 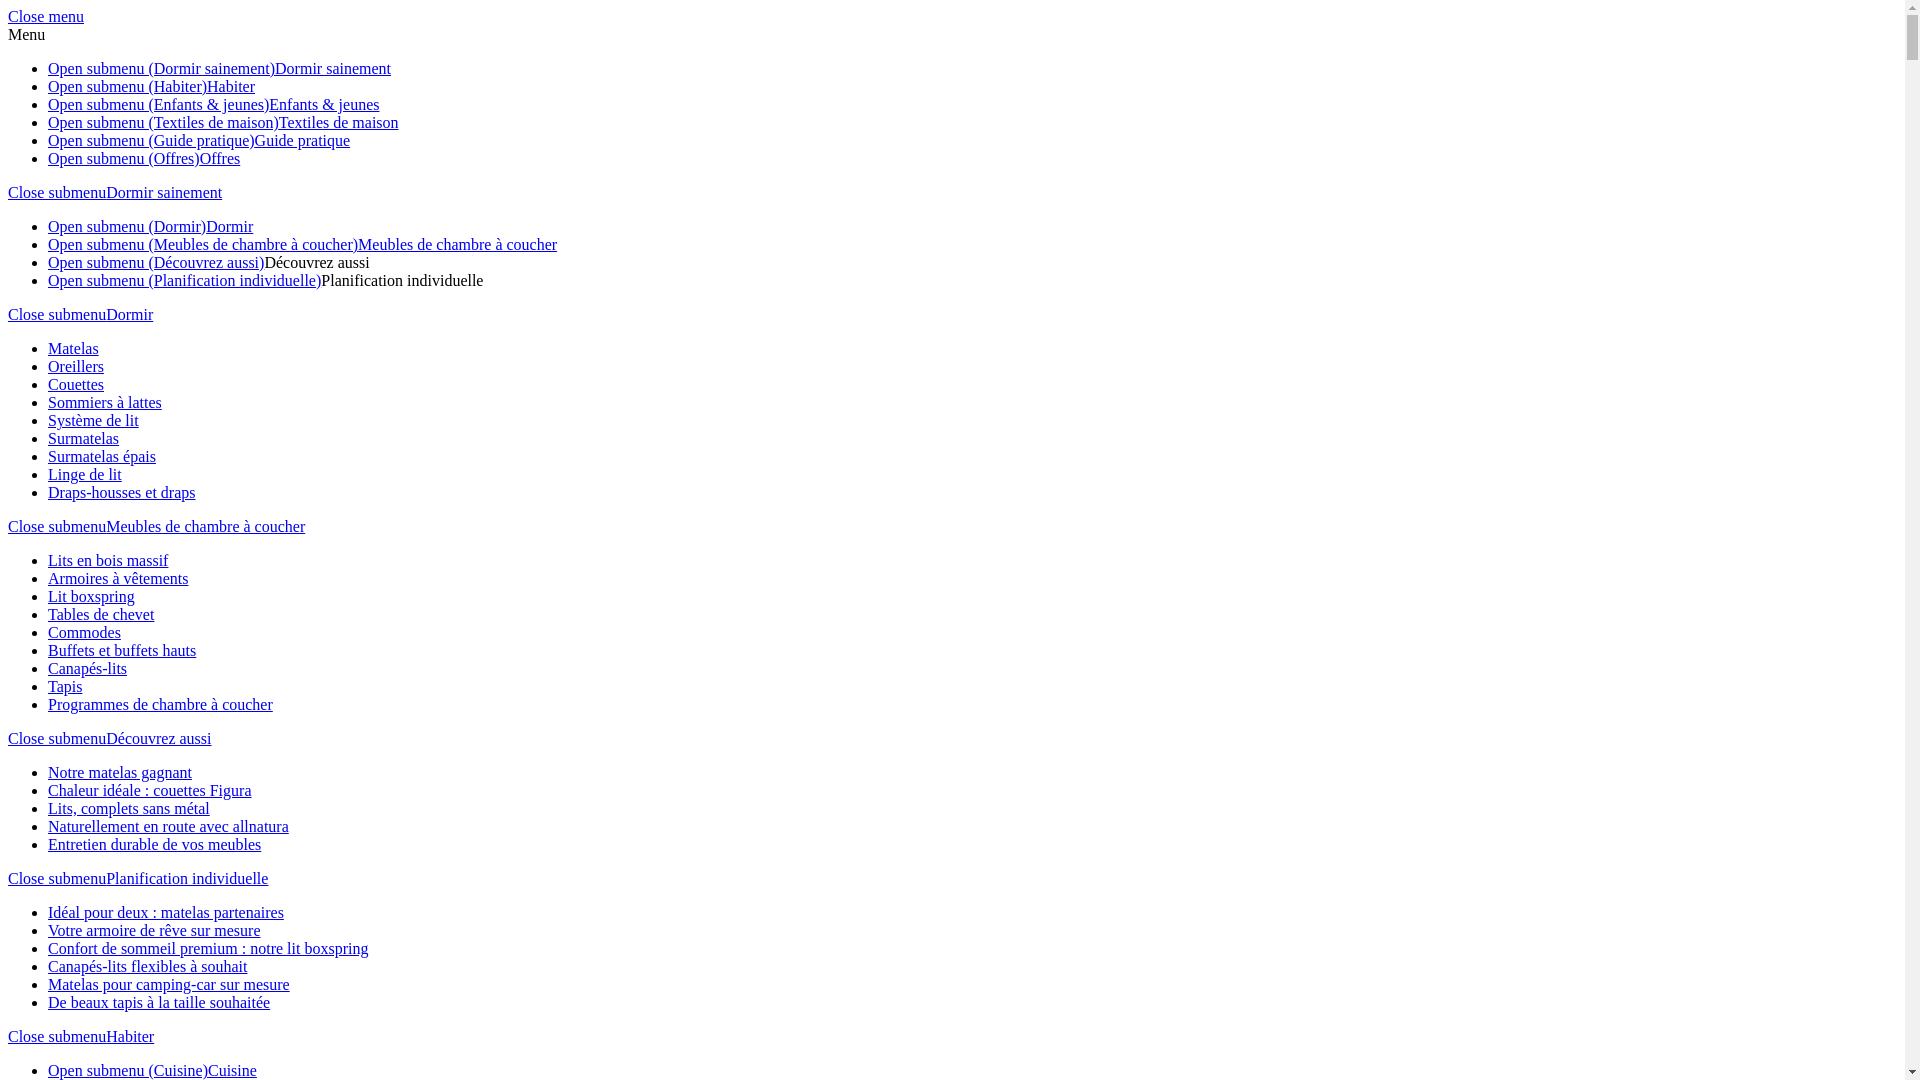 What do you see at coordinates (84, 632) in the screenshot?
I see `Commodes` at bounding box center [84, 632].